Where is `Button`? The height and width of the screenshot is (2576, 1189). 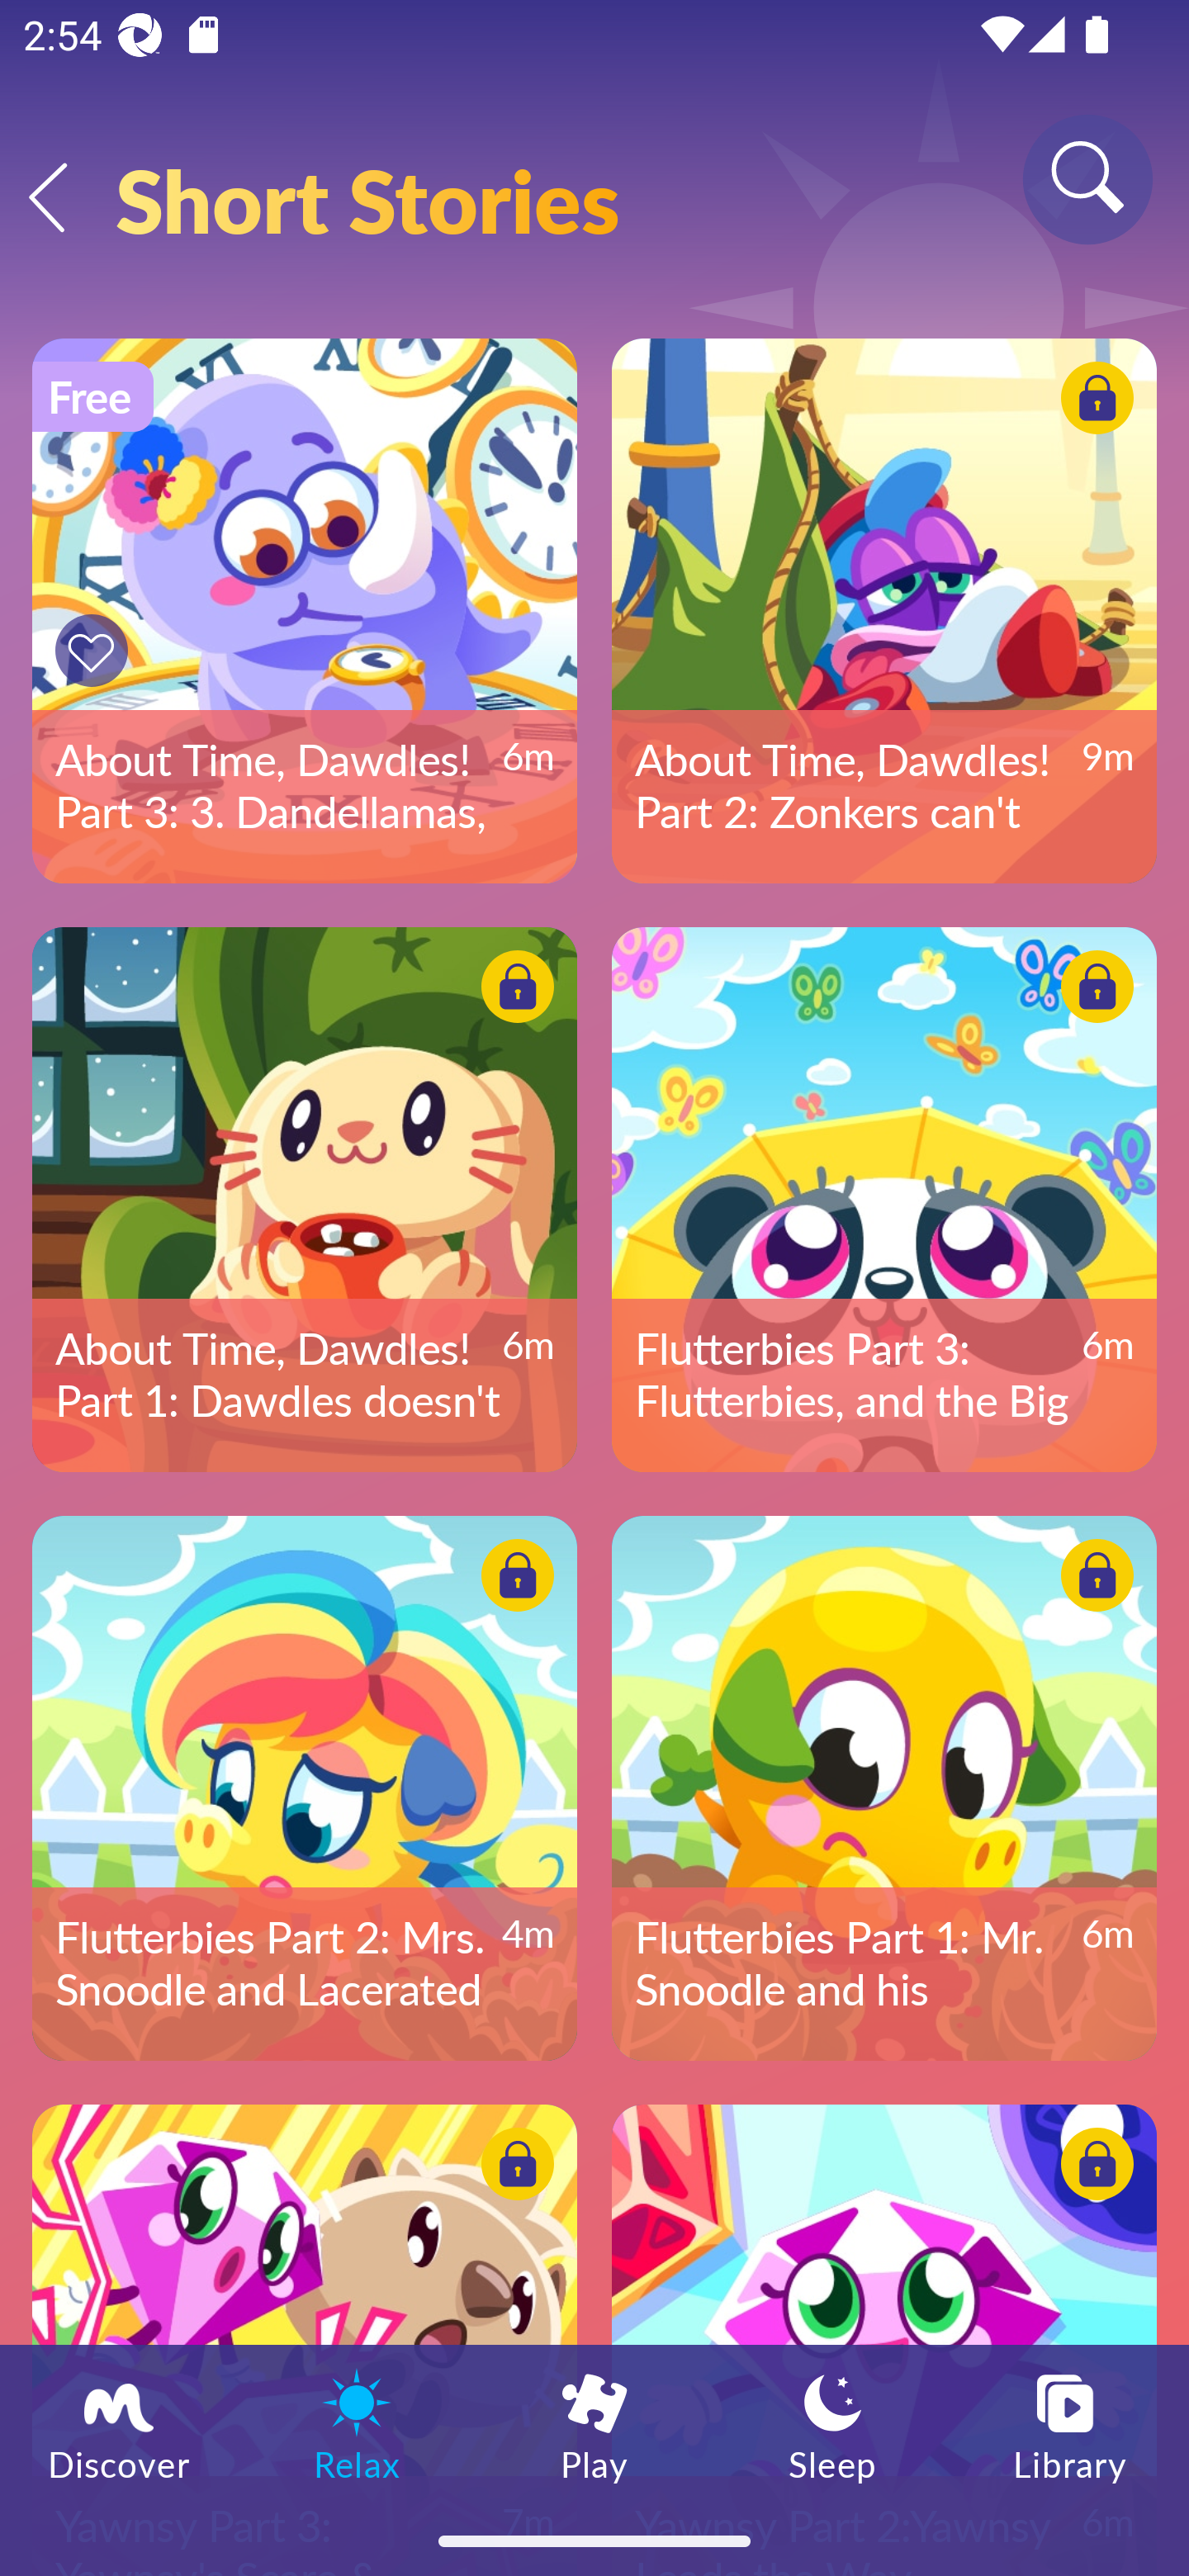
Button is located at coordinates (512, 992).